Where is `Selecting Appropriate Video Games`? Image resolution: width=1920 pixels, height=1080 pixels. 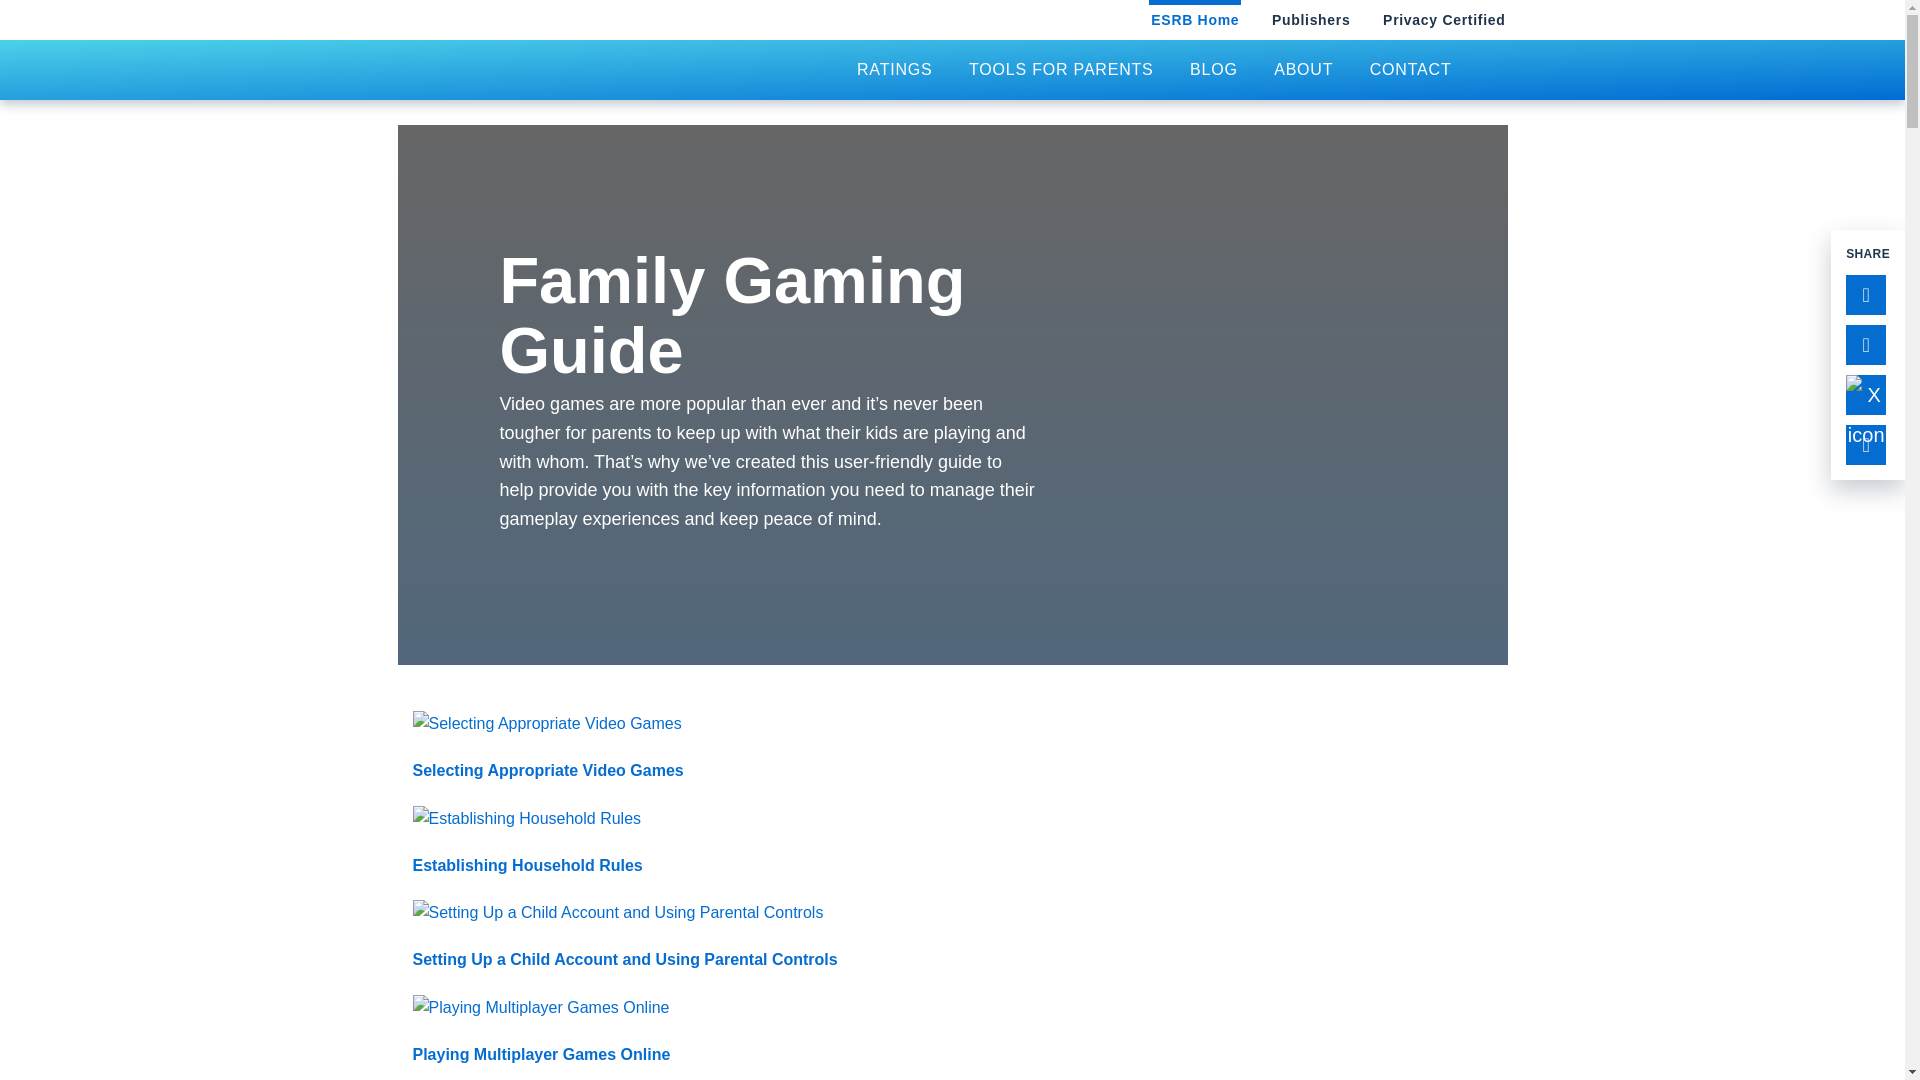 Selecting Appropriate Video Games is located at coordinates (952, 748).